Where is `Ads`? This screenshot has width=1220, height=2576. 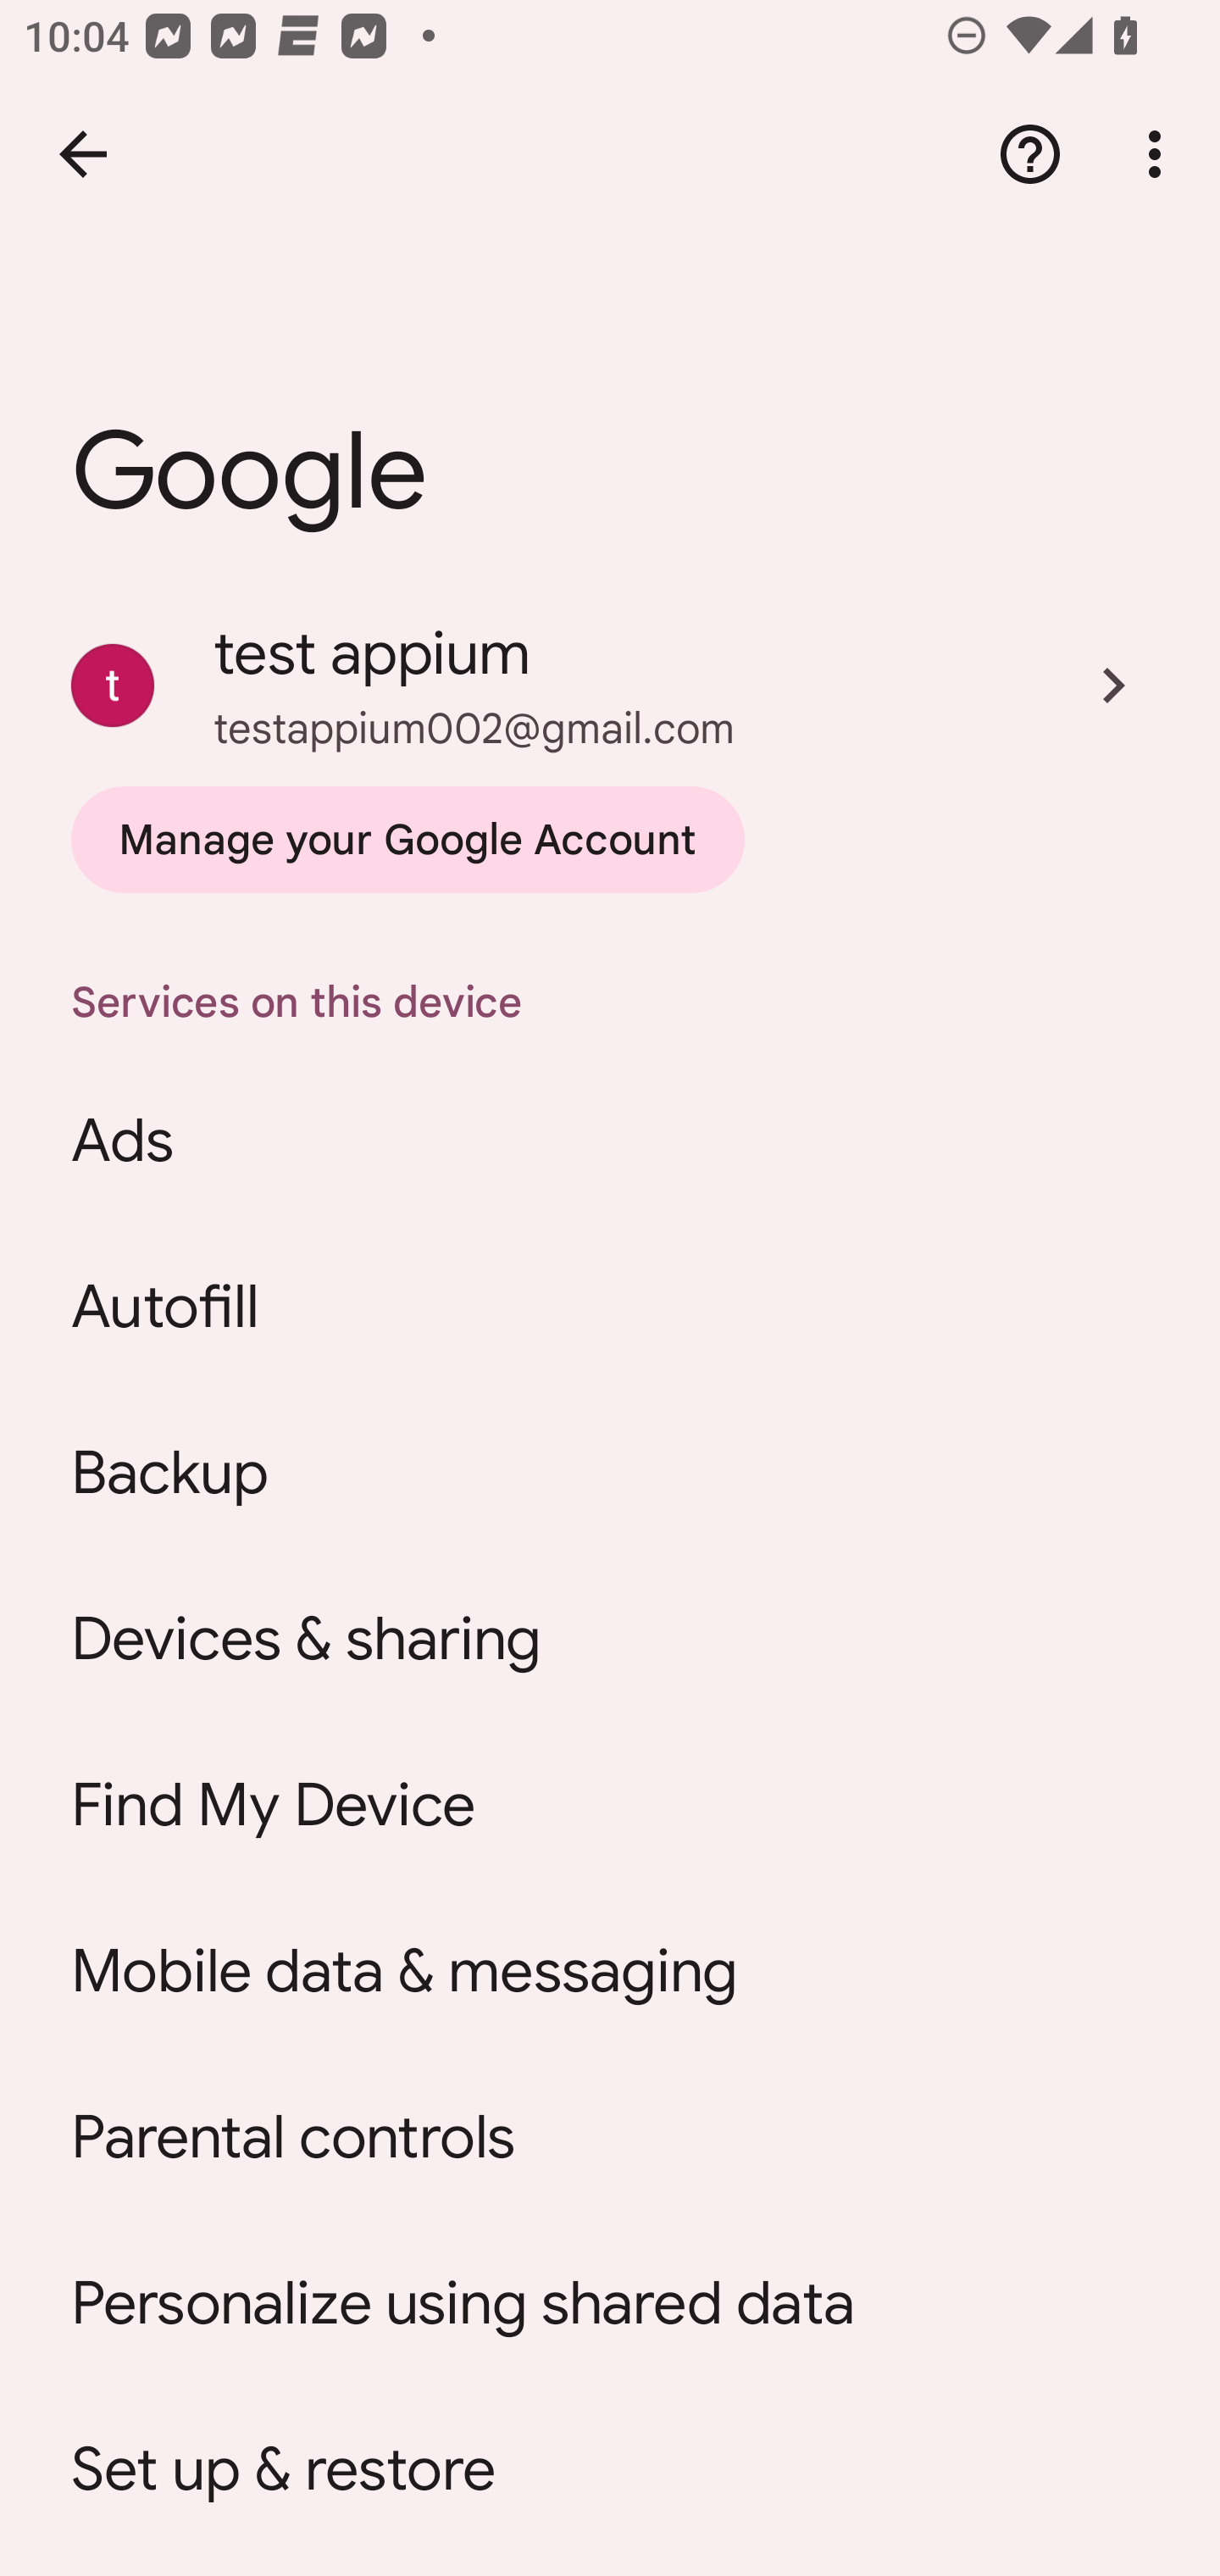
Ads is located at coordinates (610, 1141).